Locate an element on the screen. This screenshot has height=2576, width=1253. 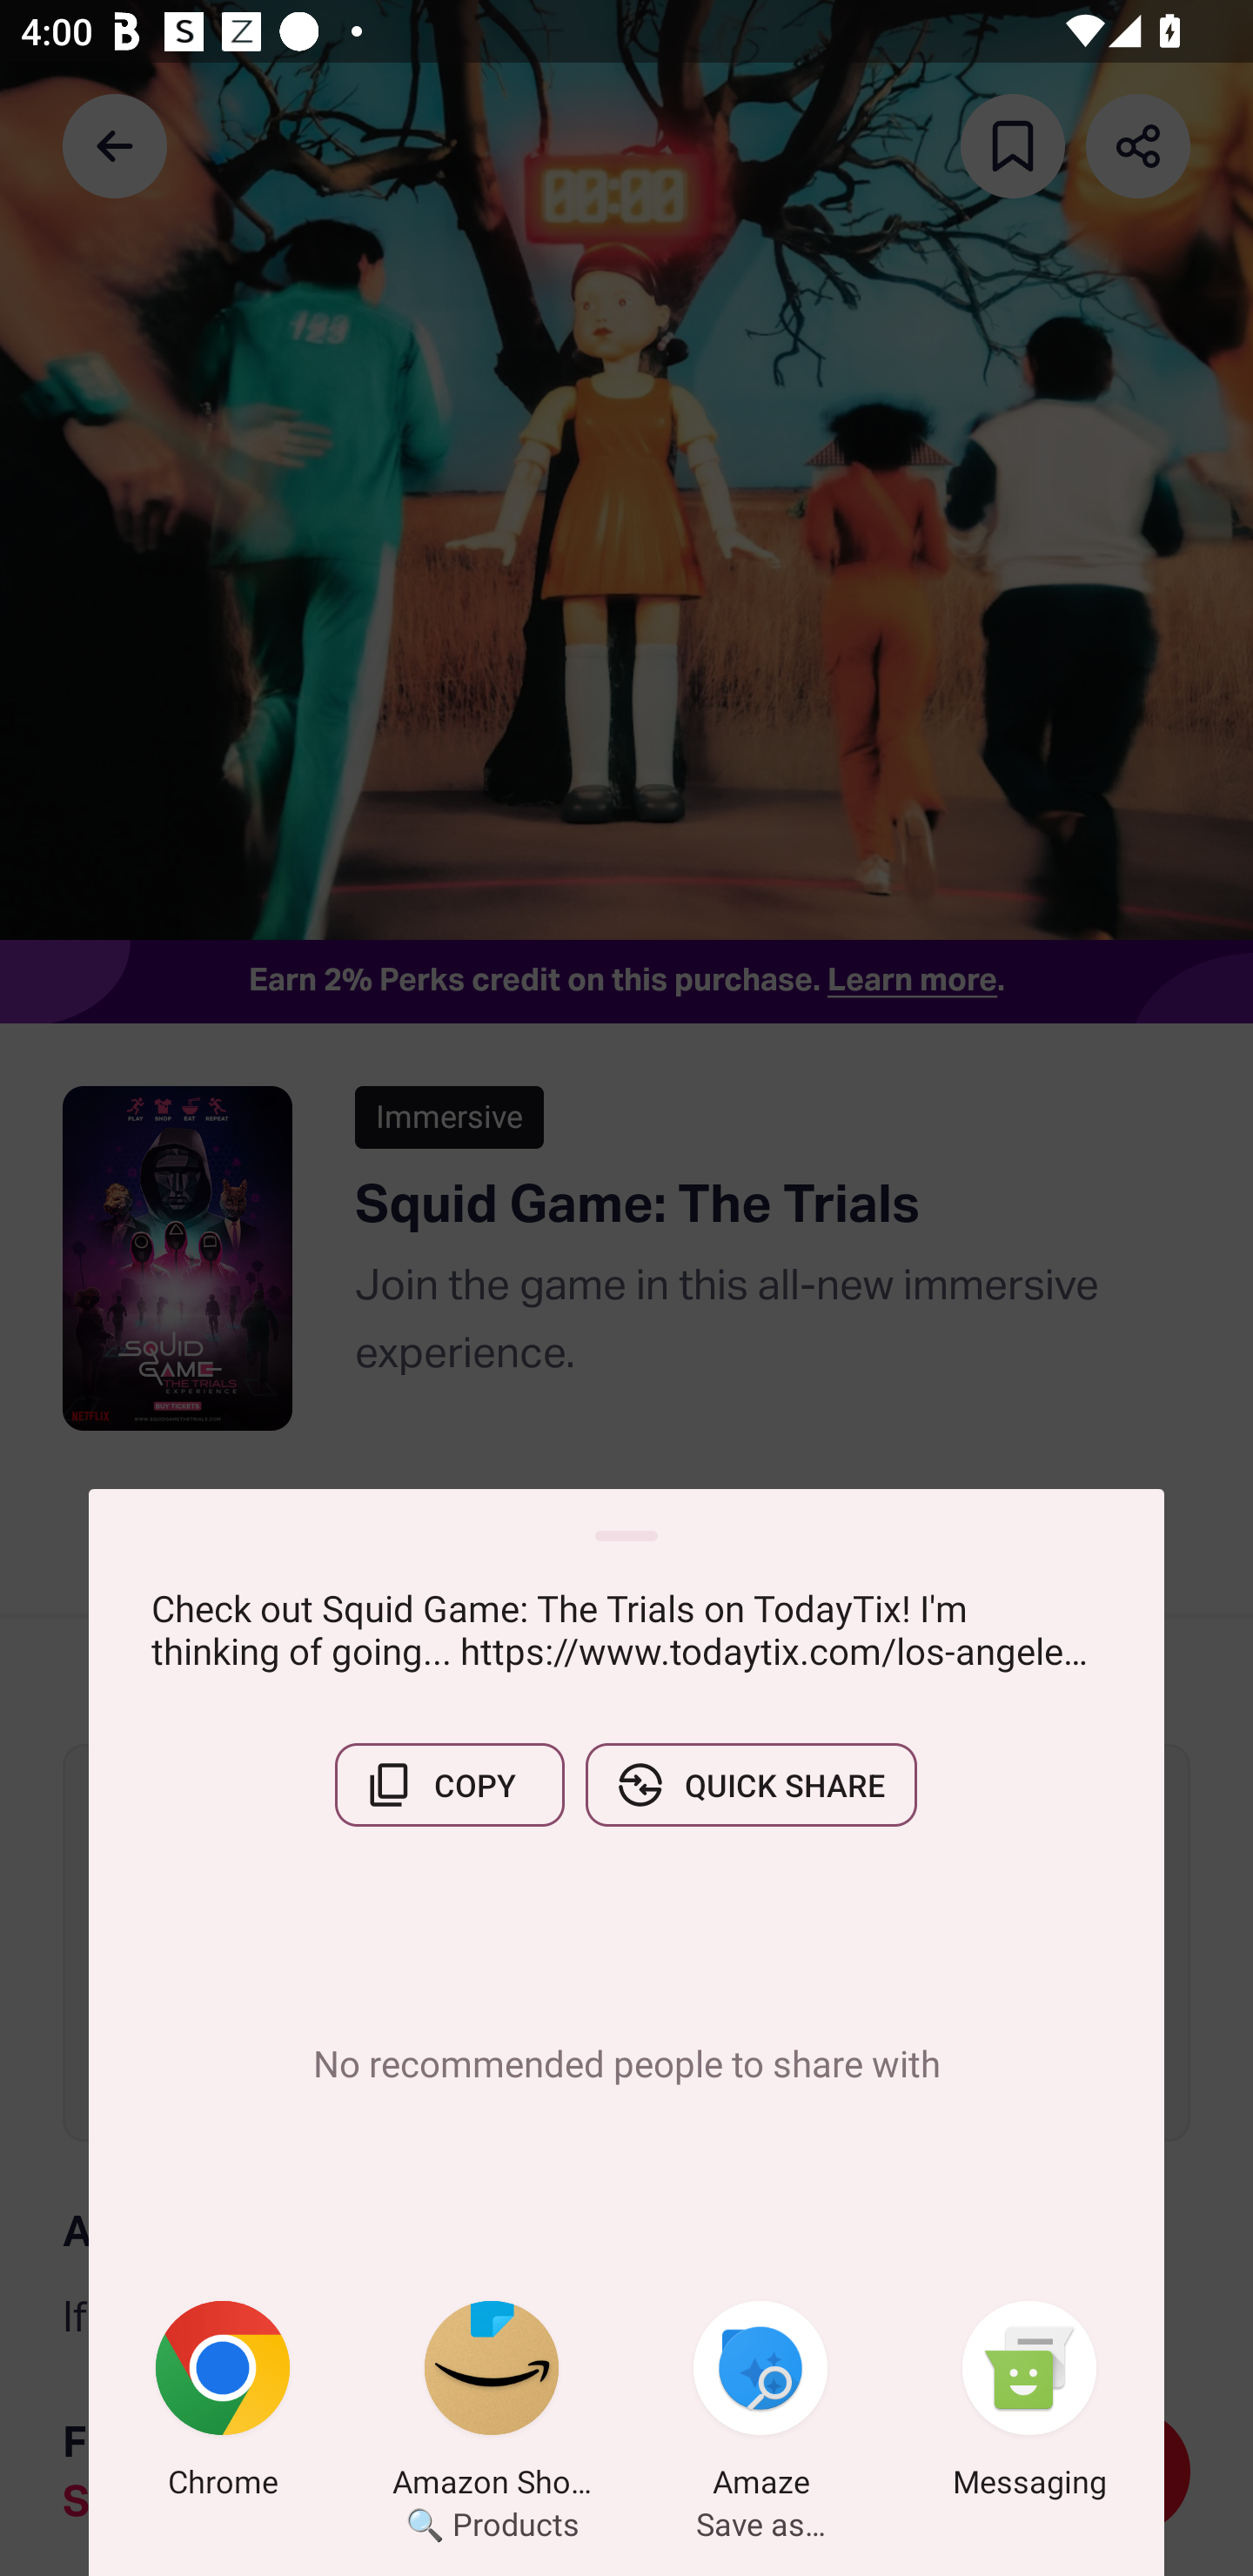
QUICK SHARE is located at coordinates (751, 1785).